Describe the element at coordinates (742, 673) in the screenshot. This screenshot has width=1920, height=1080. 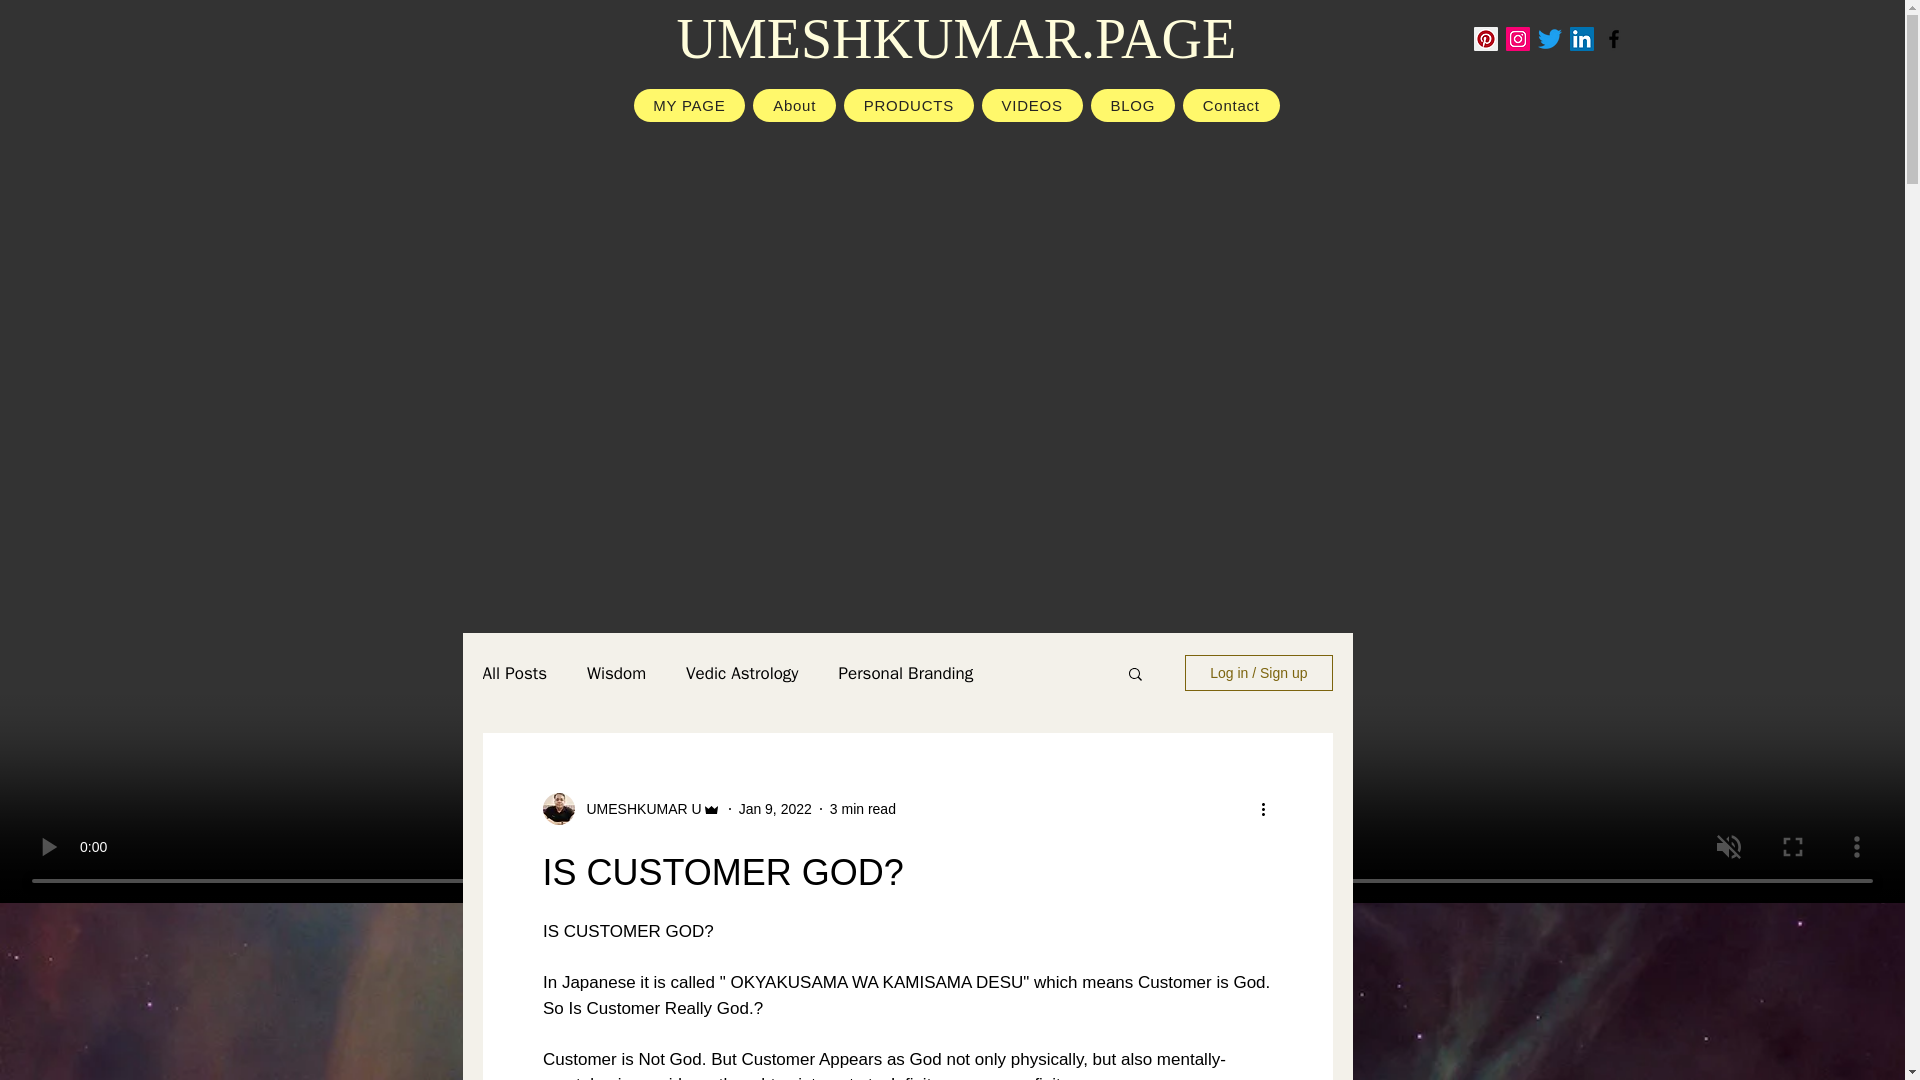
I see `Vedic Astrology` at that location.